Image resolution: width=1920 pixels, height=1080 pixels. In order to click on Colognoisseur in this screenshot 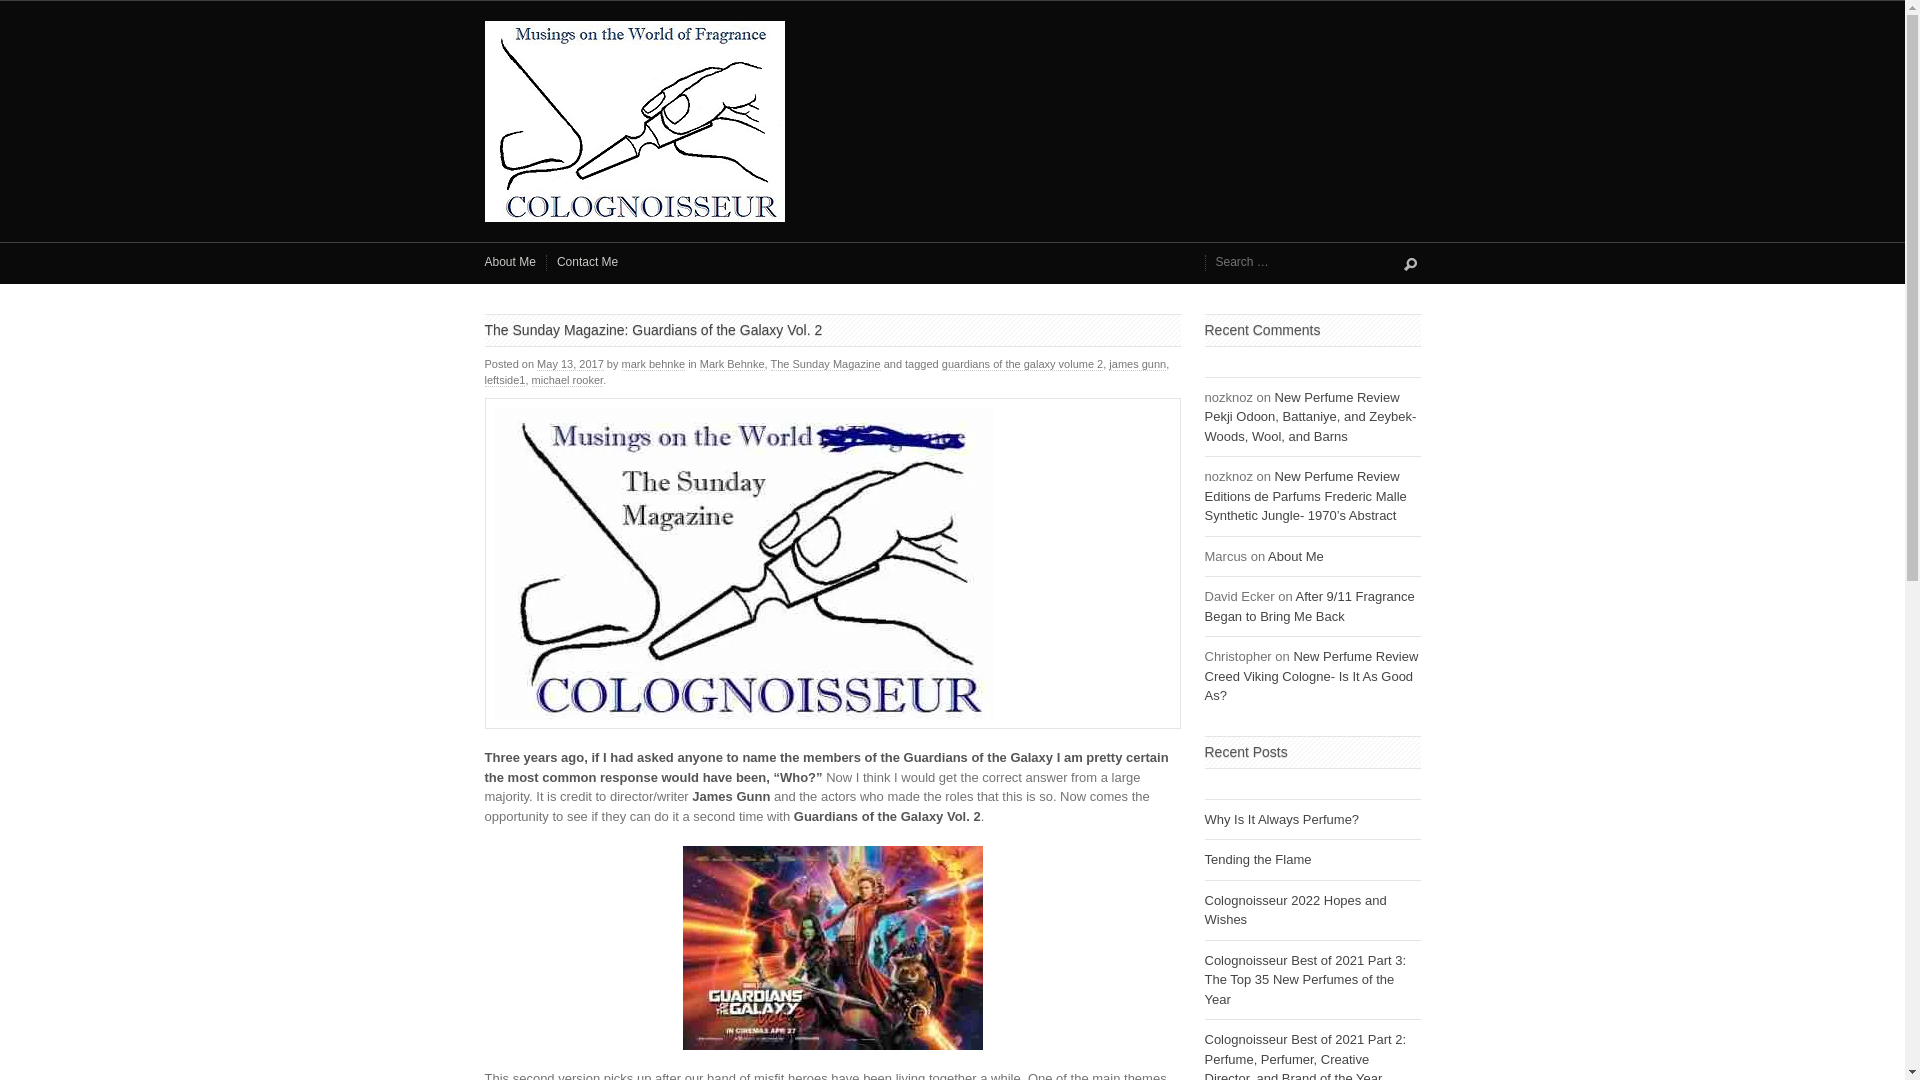, I will do `click(952, 121)`.